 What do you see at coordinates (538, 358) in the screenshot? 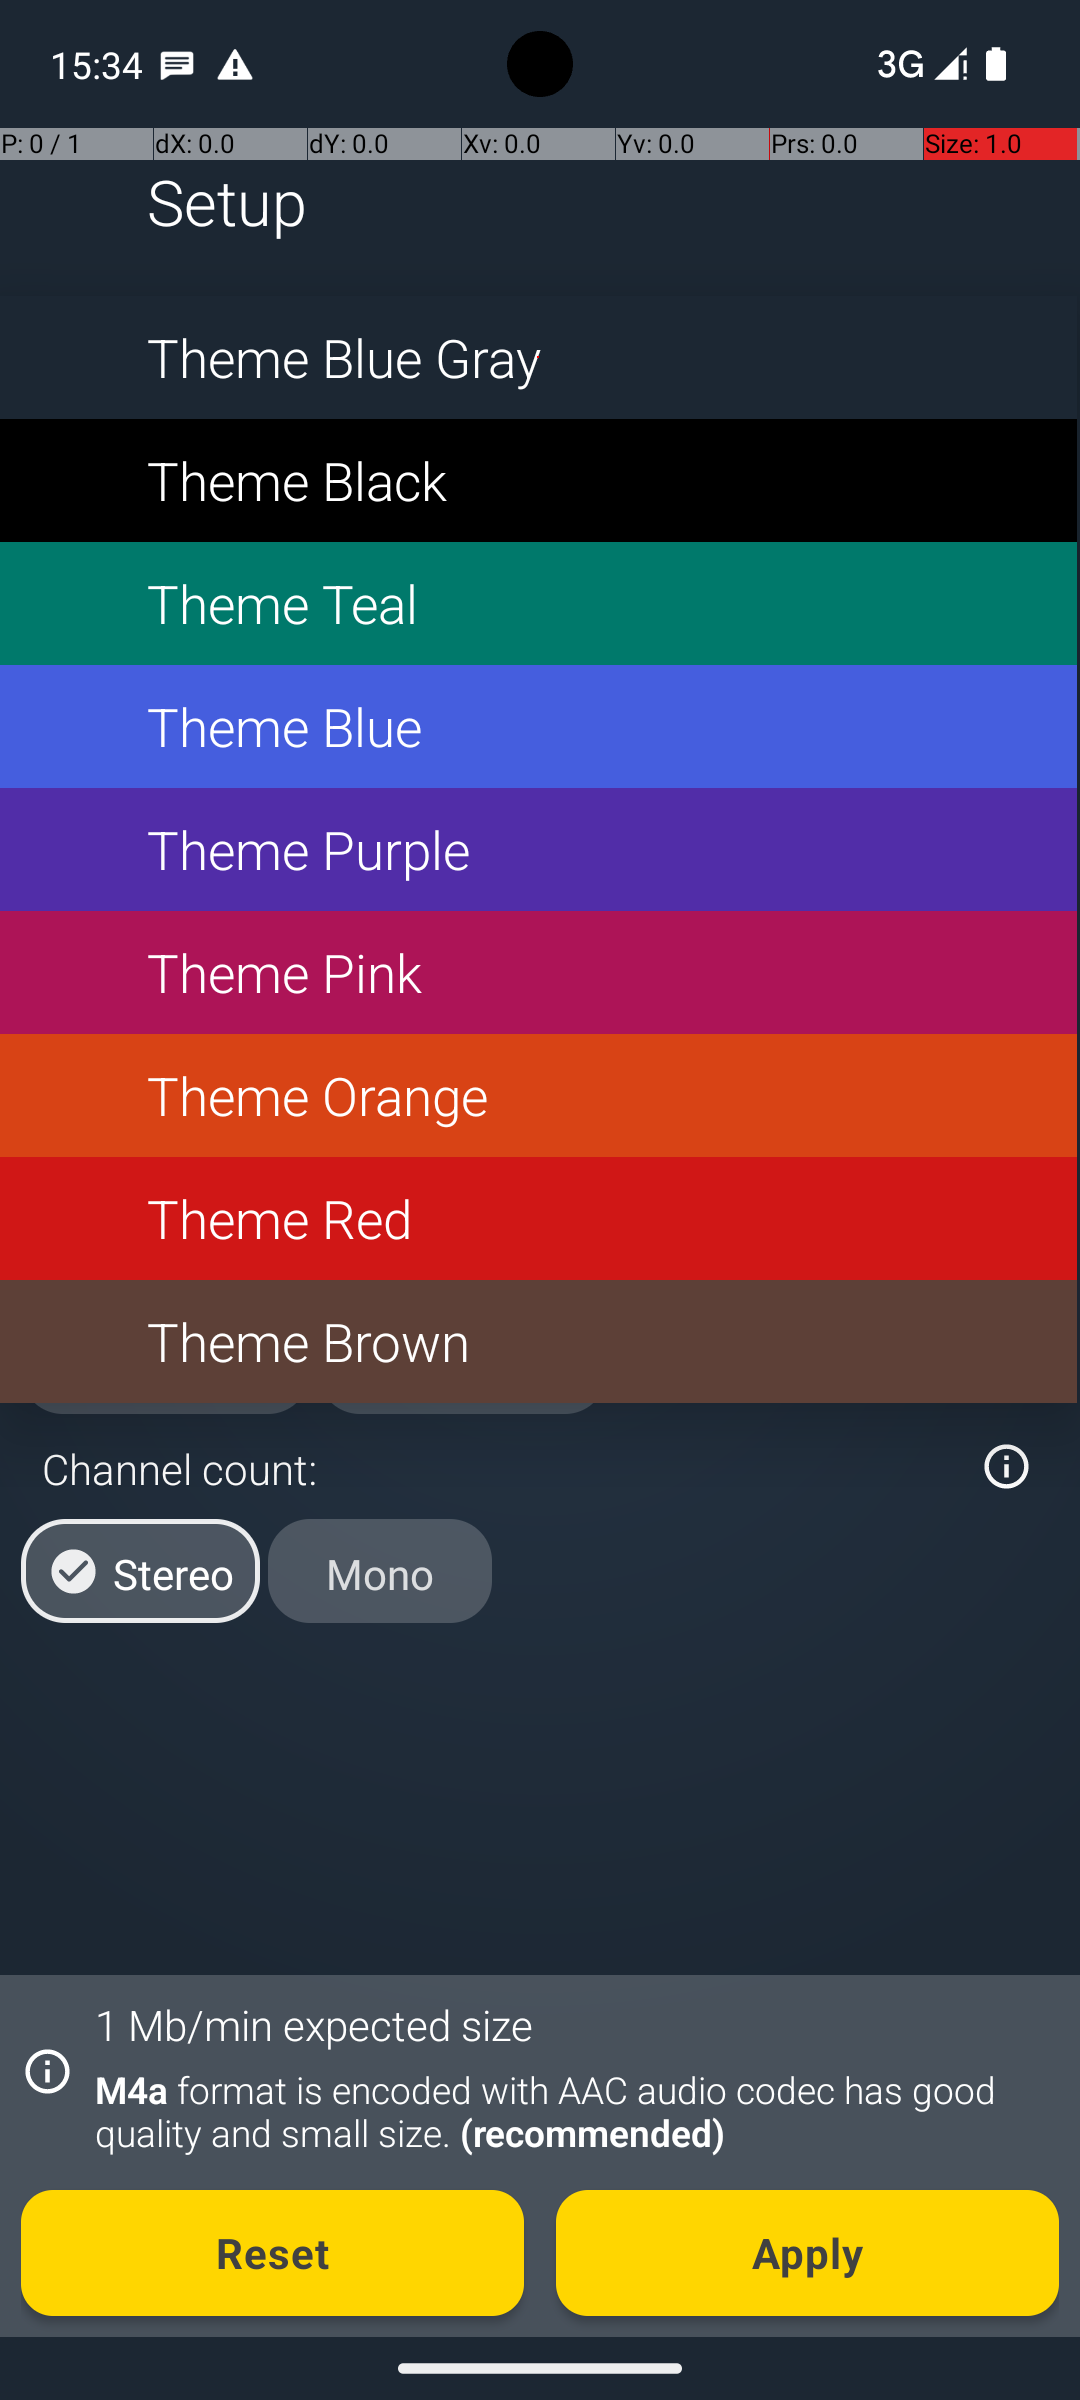
I see `Theme Blue Gray` at bounding box center [538, 358].